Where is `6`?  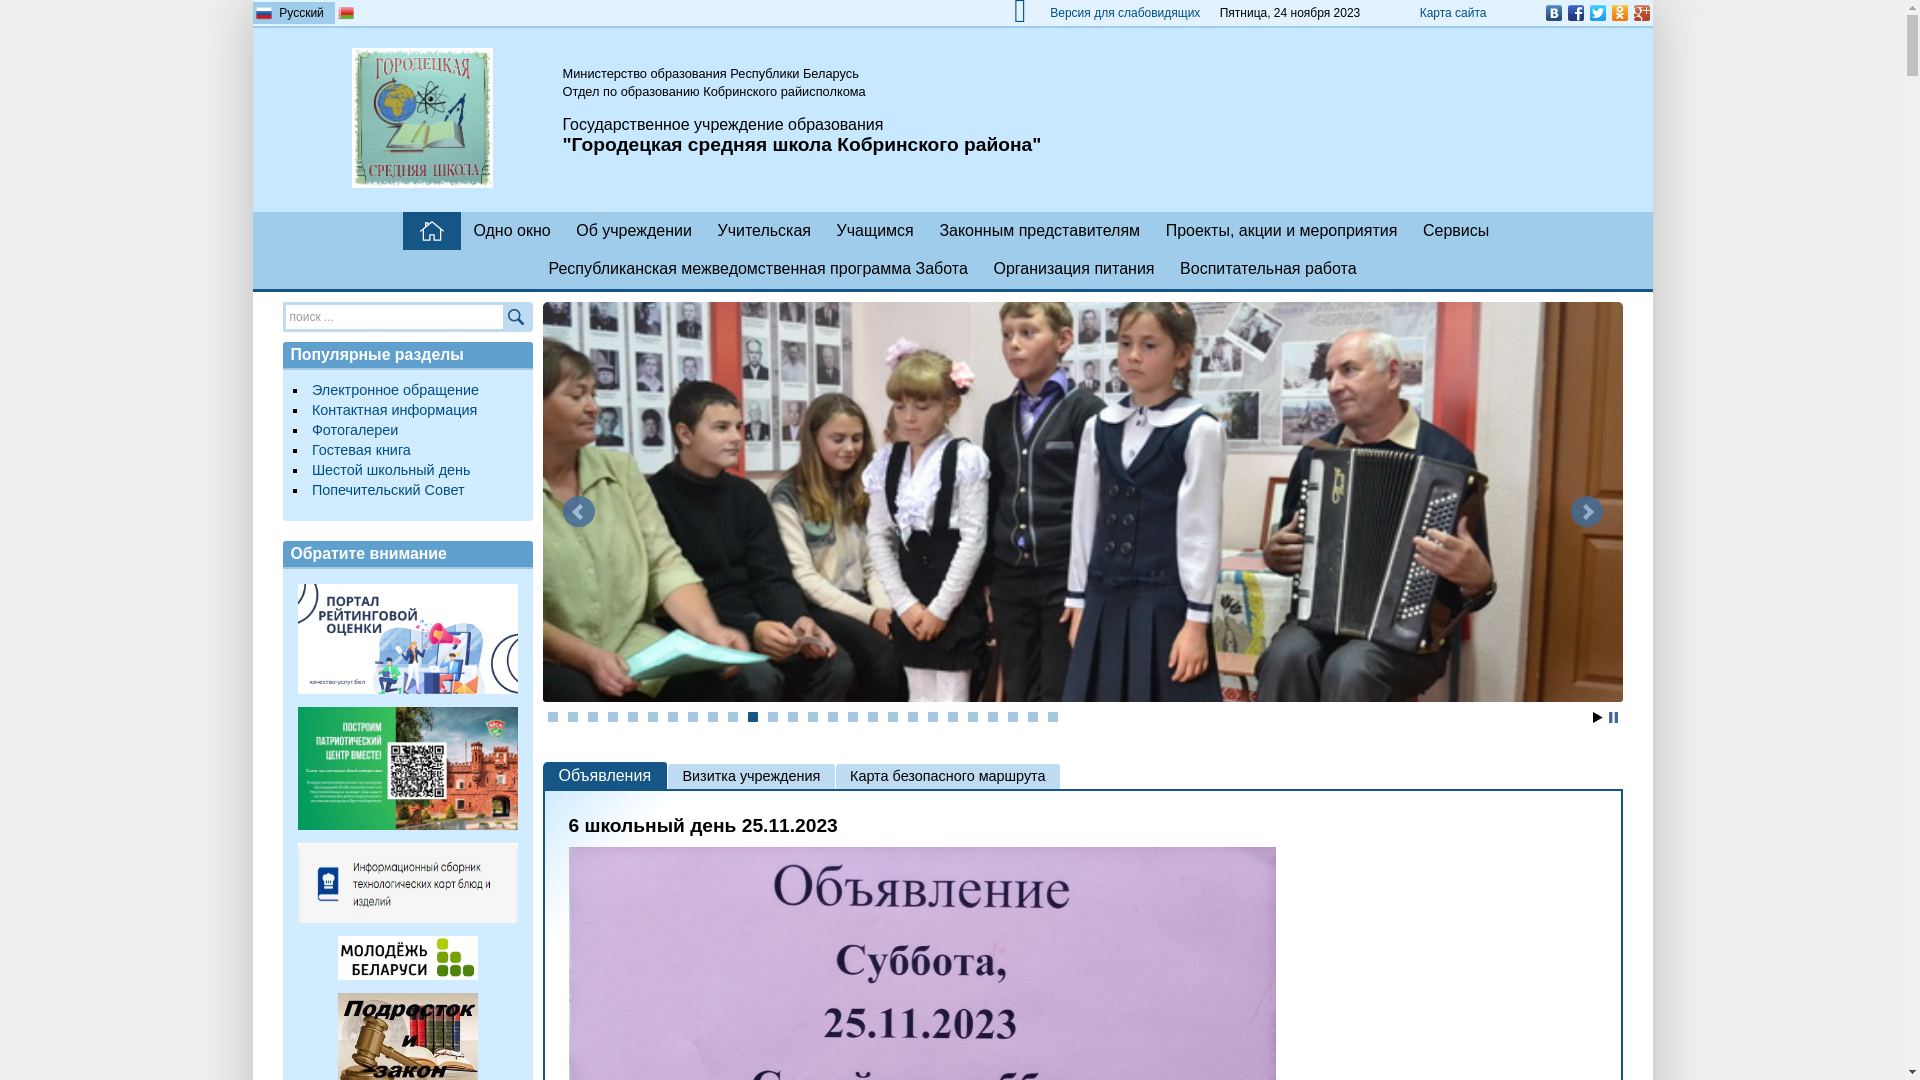
6 is located at coordinates (653, 717).